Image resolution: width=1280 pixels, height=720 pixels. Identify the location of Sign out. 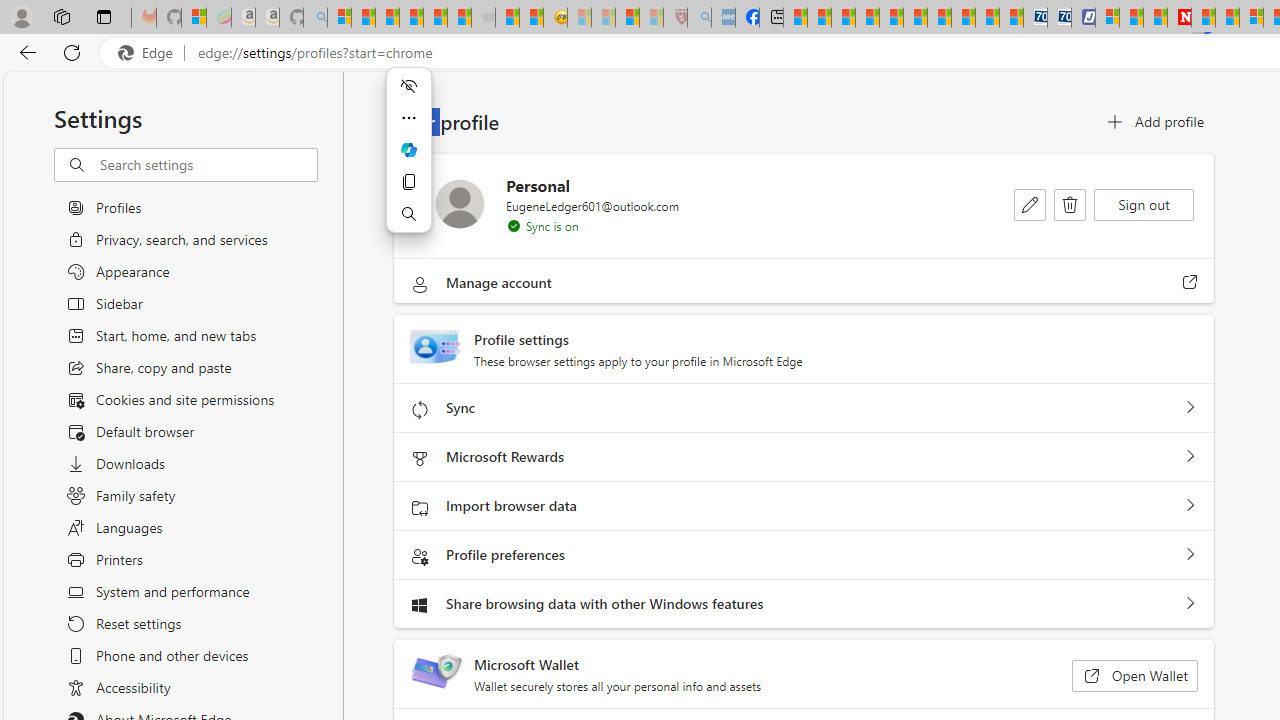
(1144, 204).